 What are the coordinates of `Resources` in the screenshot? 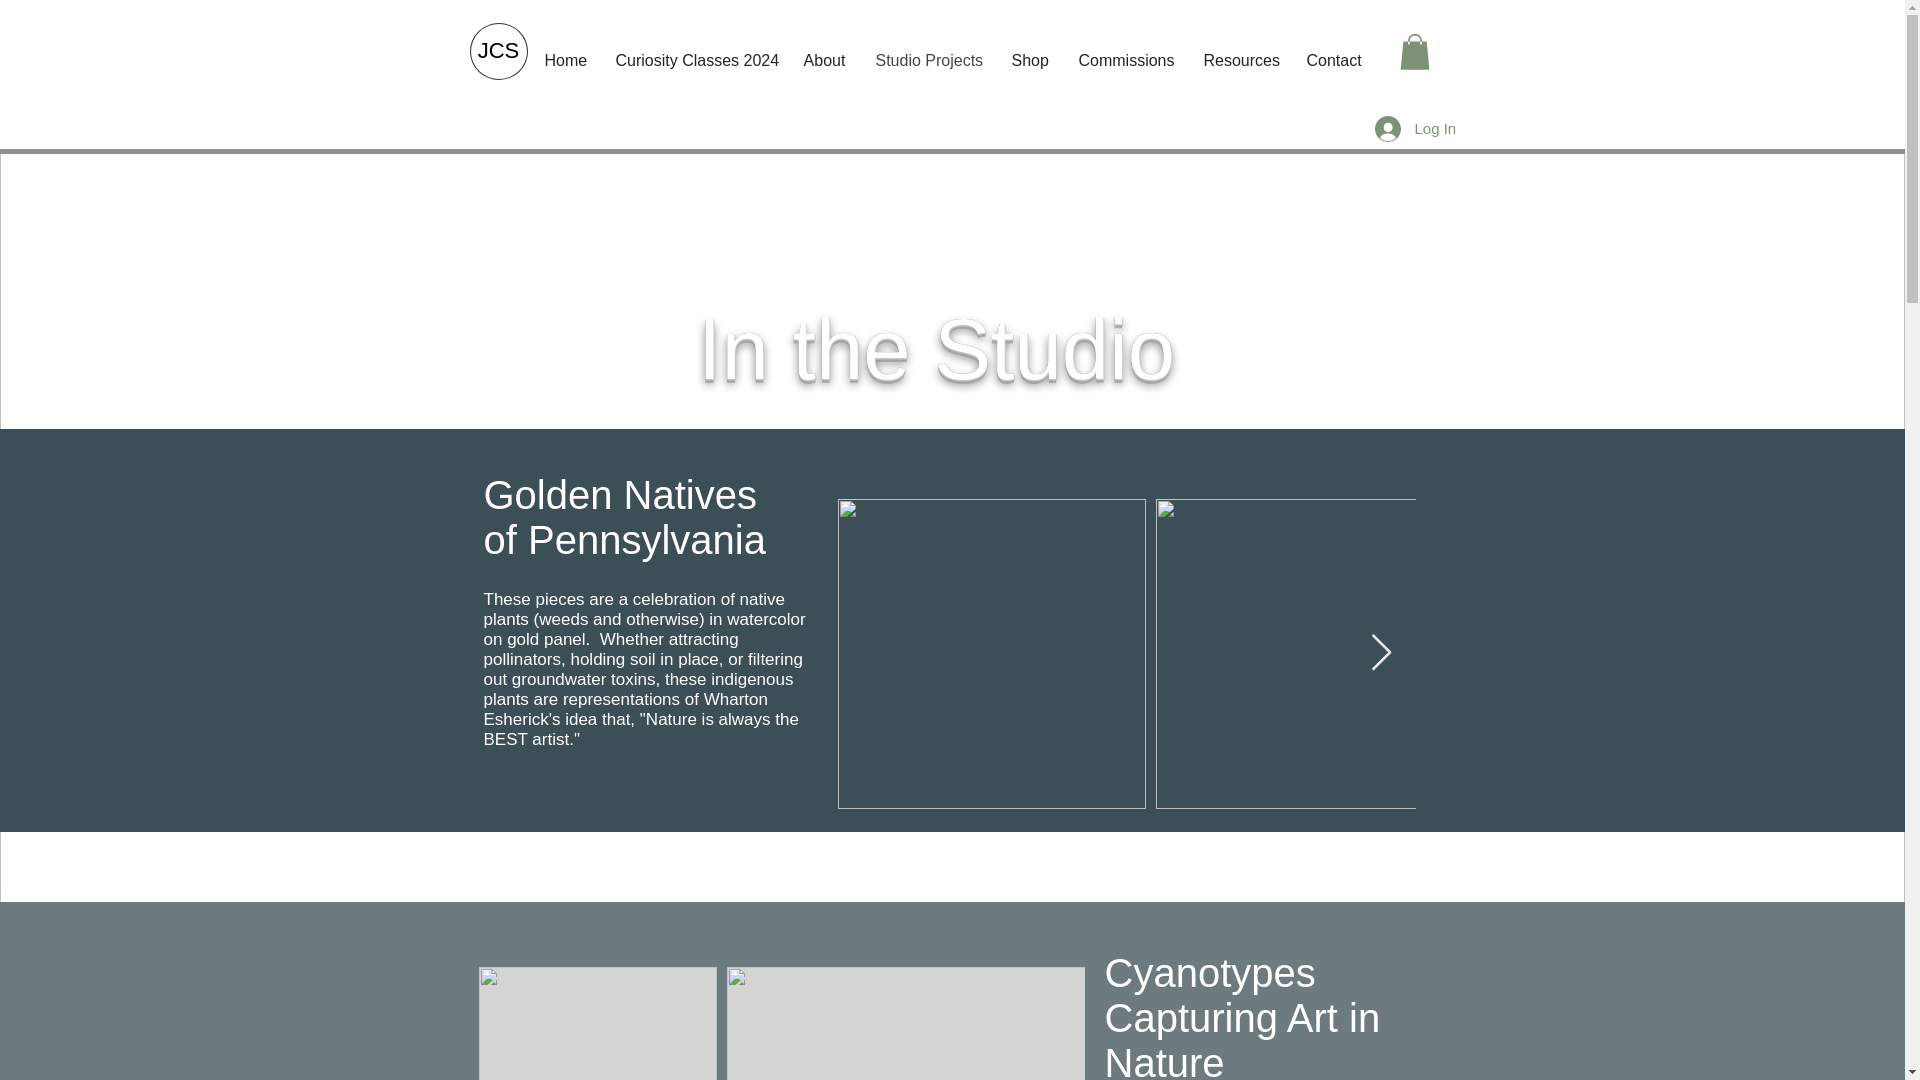 It's located at (1239, 61).